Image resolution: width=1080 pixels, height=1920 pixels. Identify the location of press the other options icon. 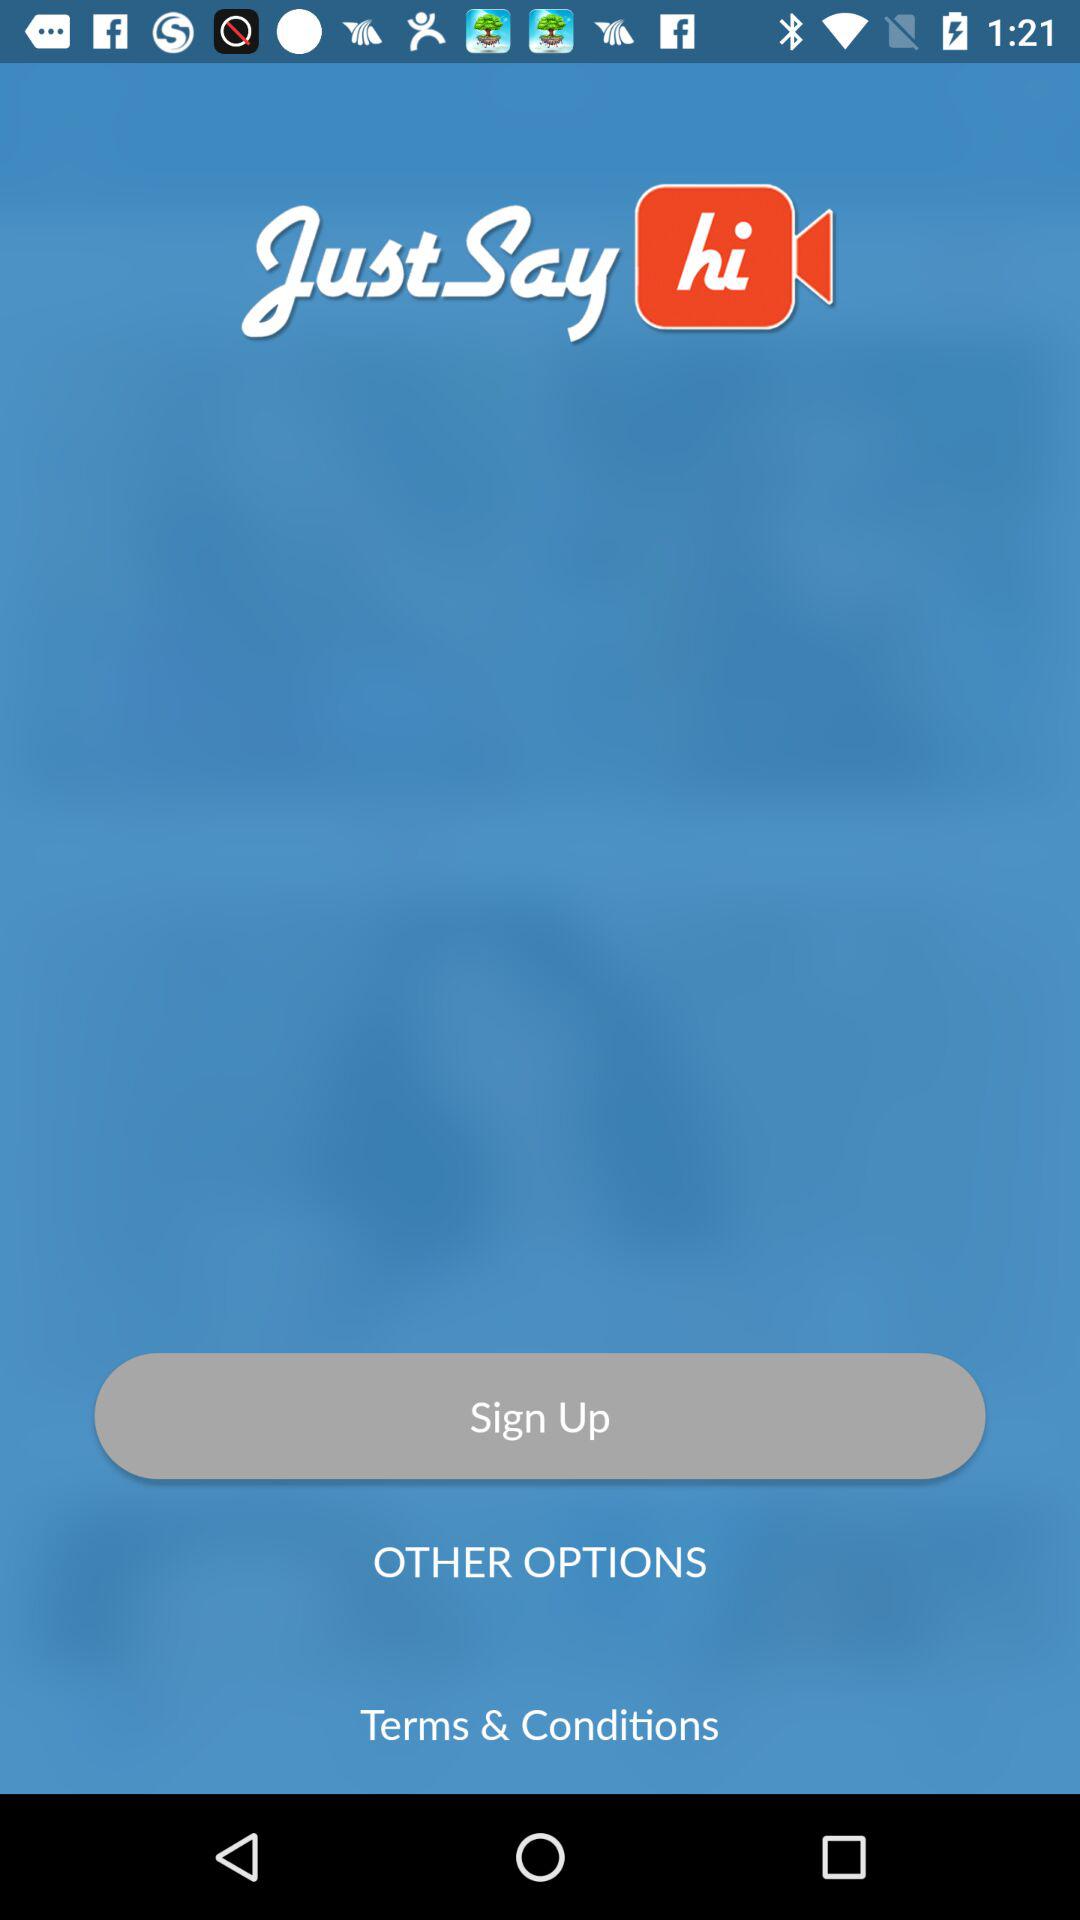
(540, 1560).